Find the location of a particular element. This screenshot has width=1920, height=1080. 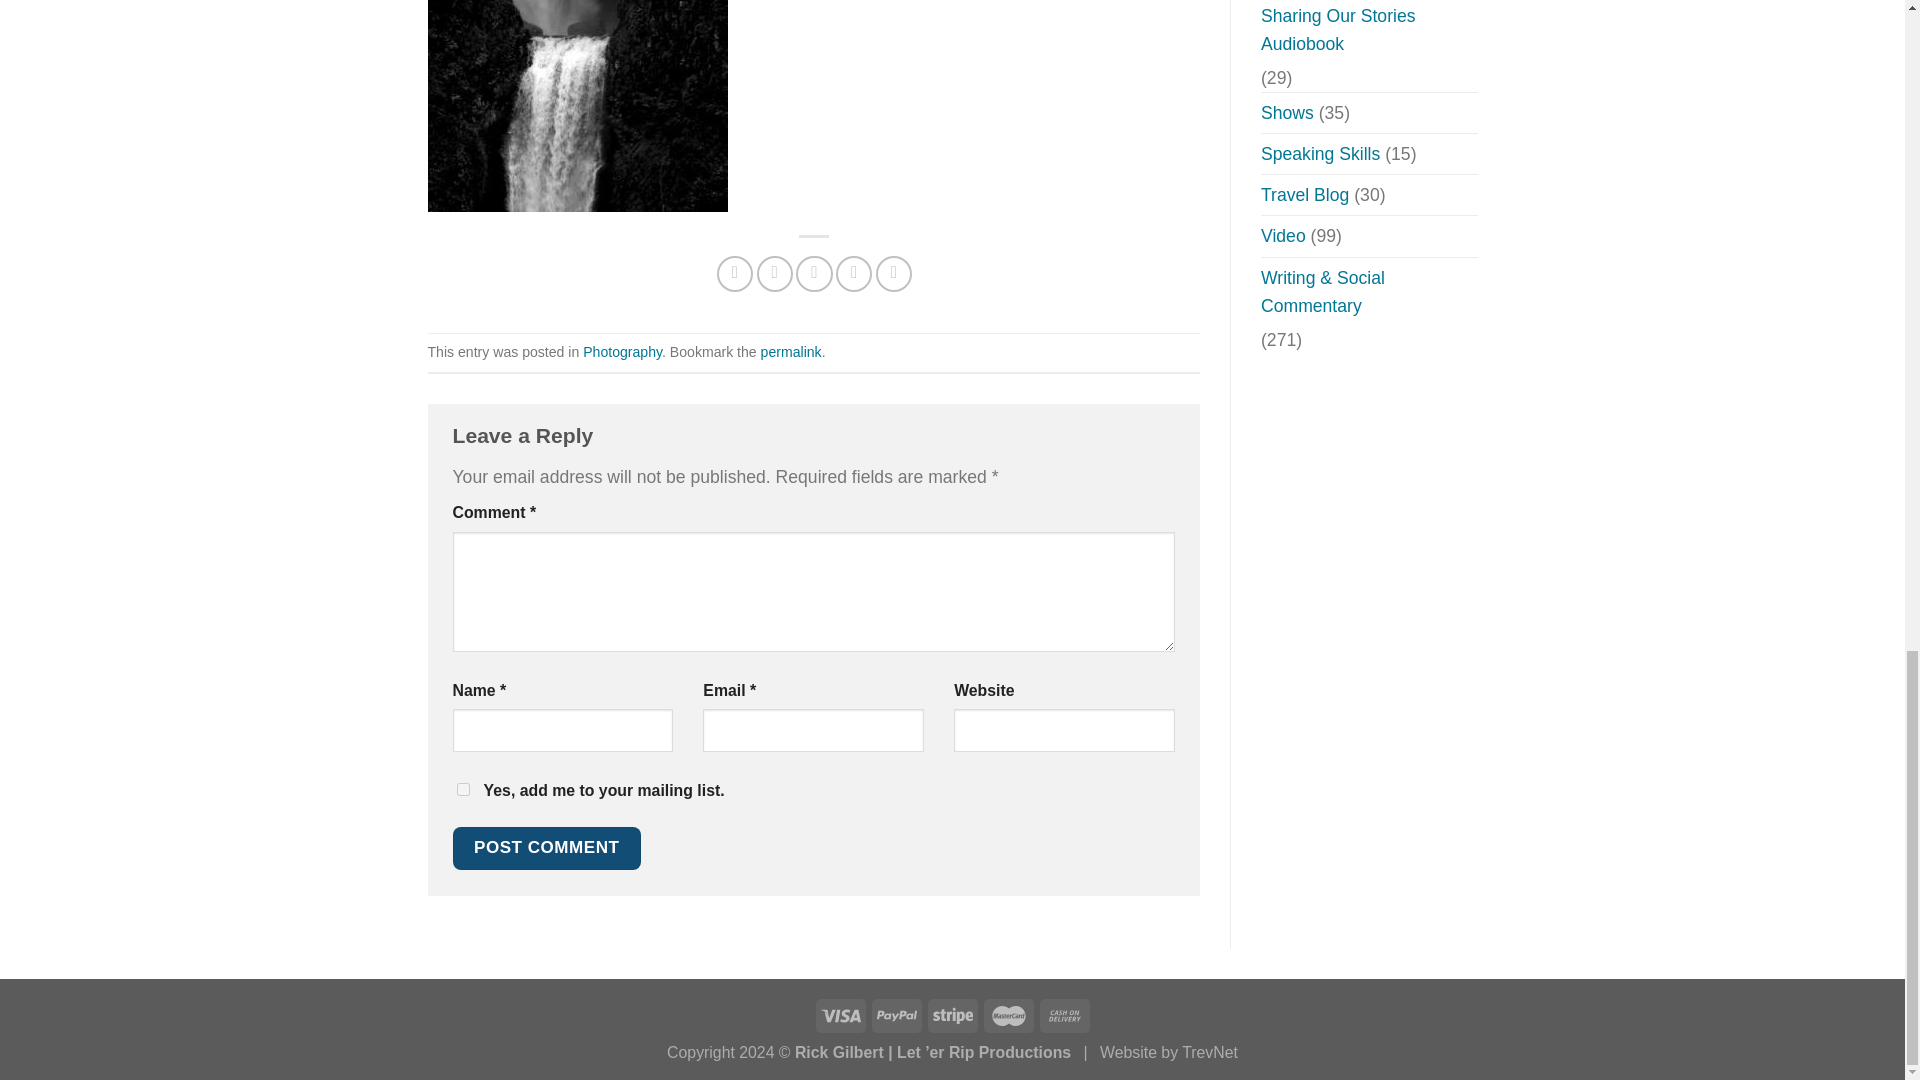

Share on Twitter is located at coordinates (774, 273).